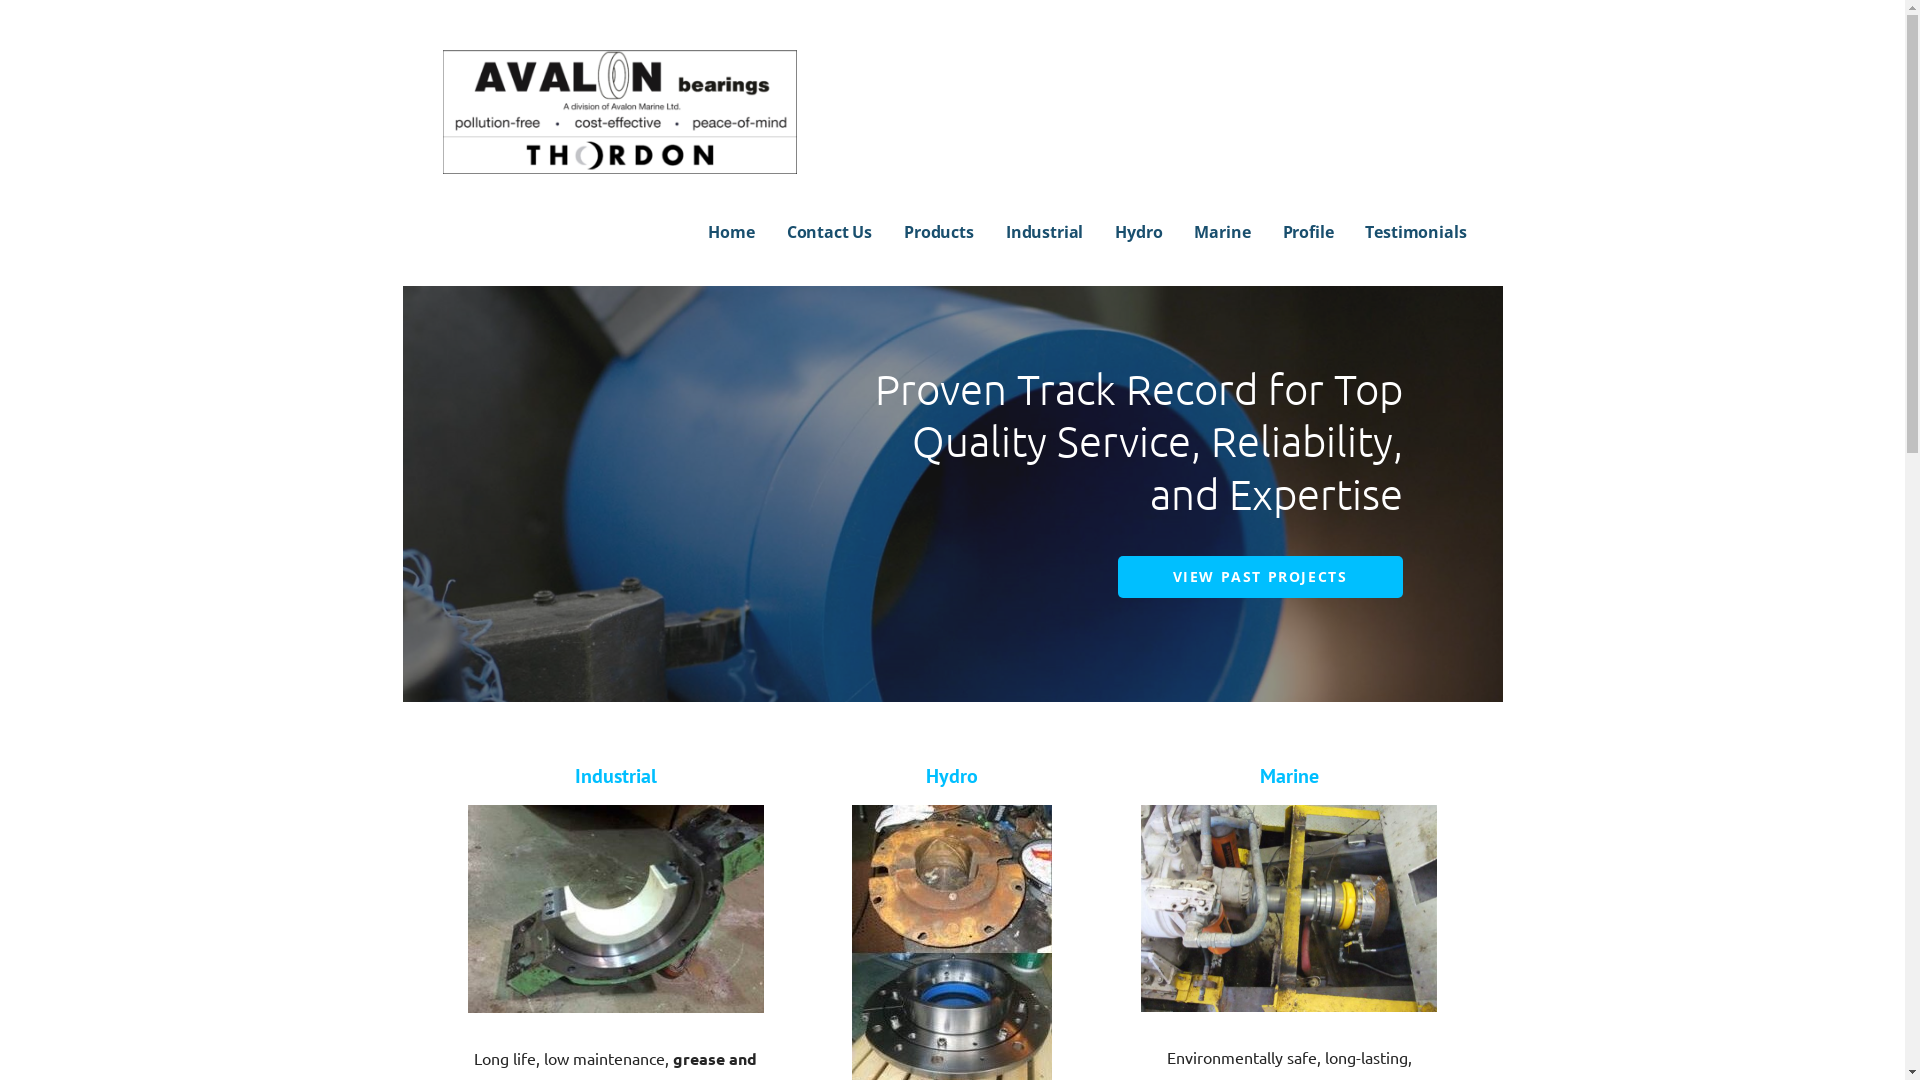  What do you see at coordinates (939, 233) in the screenshot?
I see `Products` at bounding box center [939, 233].